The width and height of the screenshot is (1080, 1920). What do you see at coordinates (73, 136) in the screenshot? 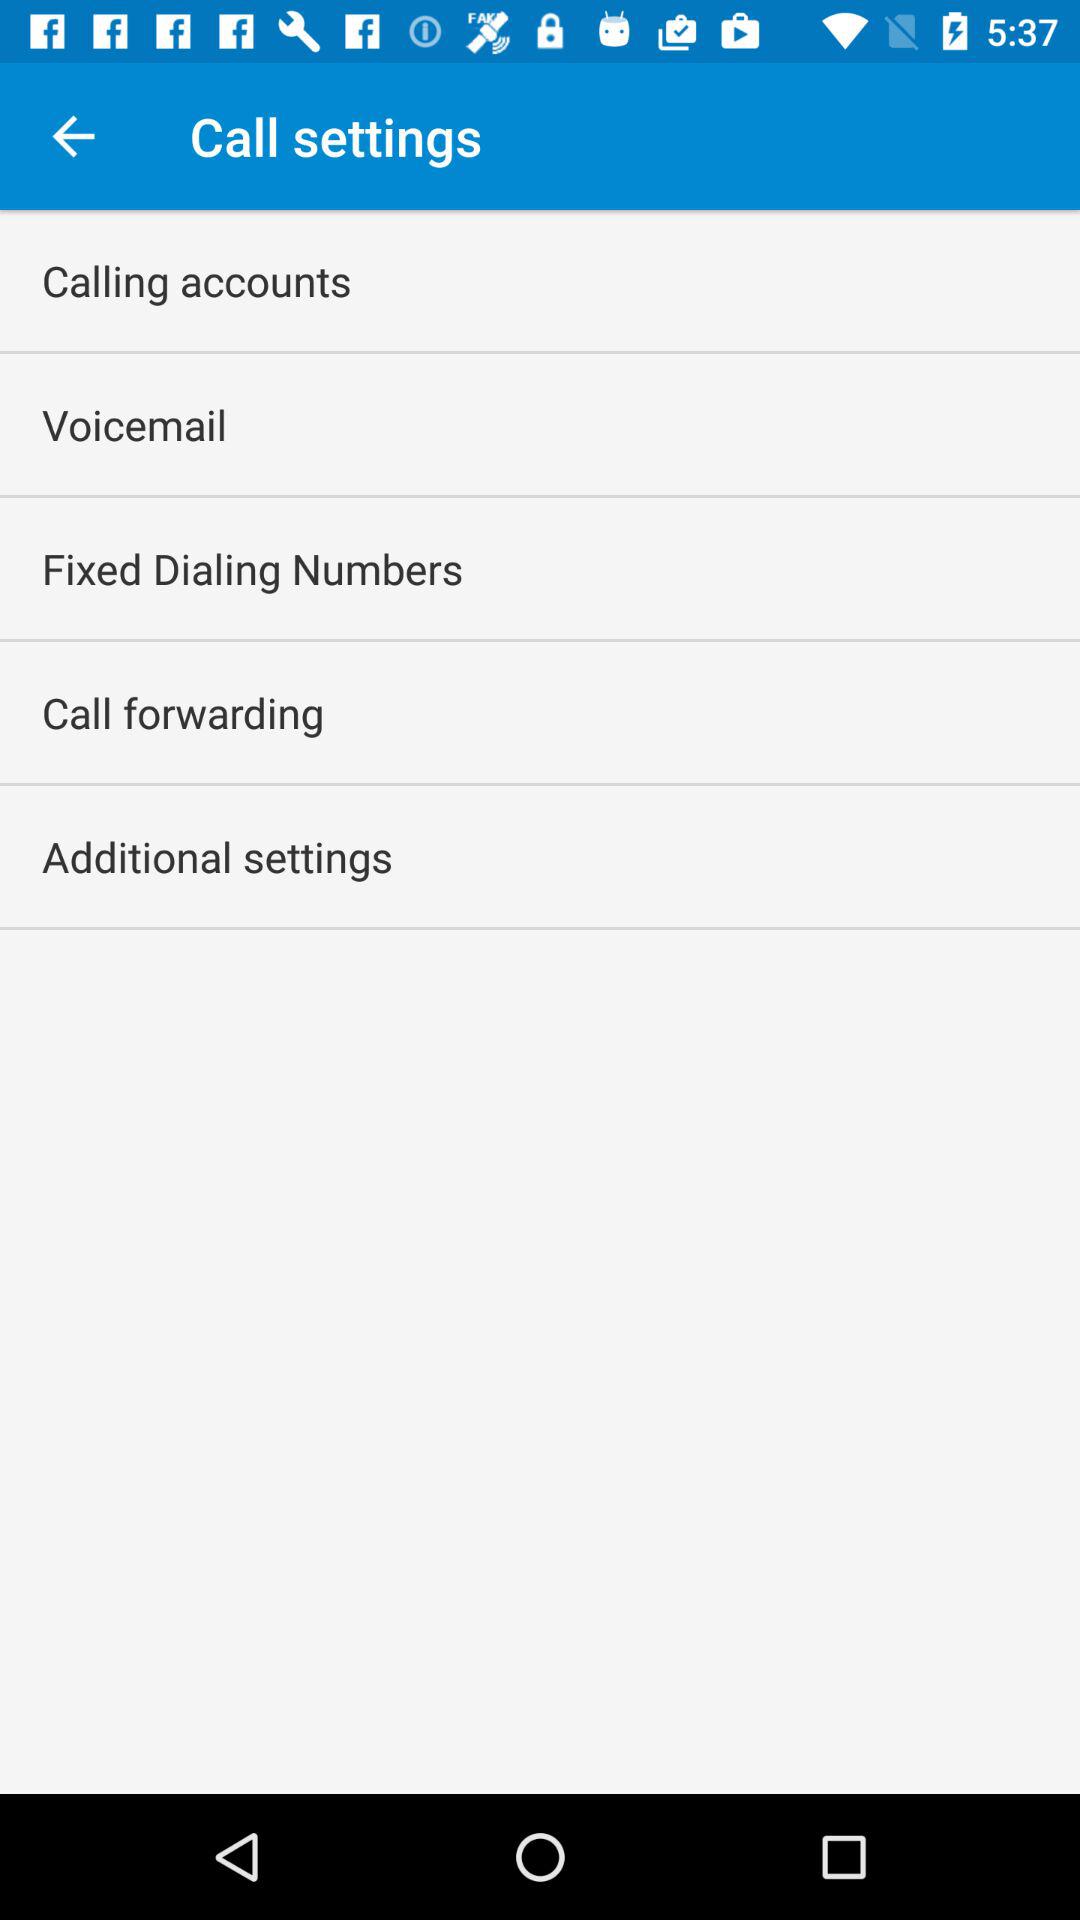
I see `choose app above calling accounts app` at bounding box center [73, 136].